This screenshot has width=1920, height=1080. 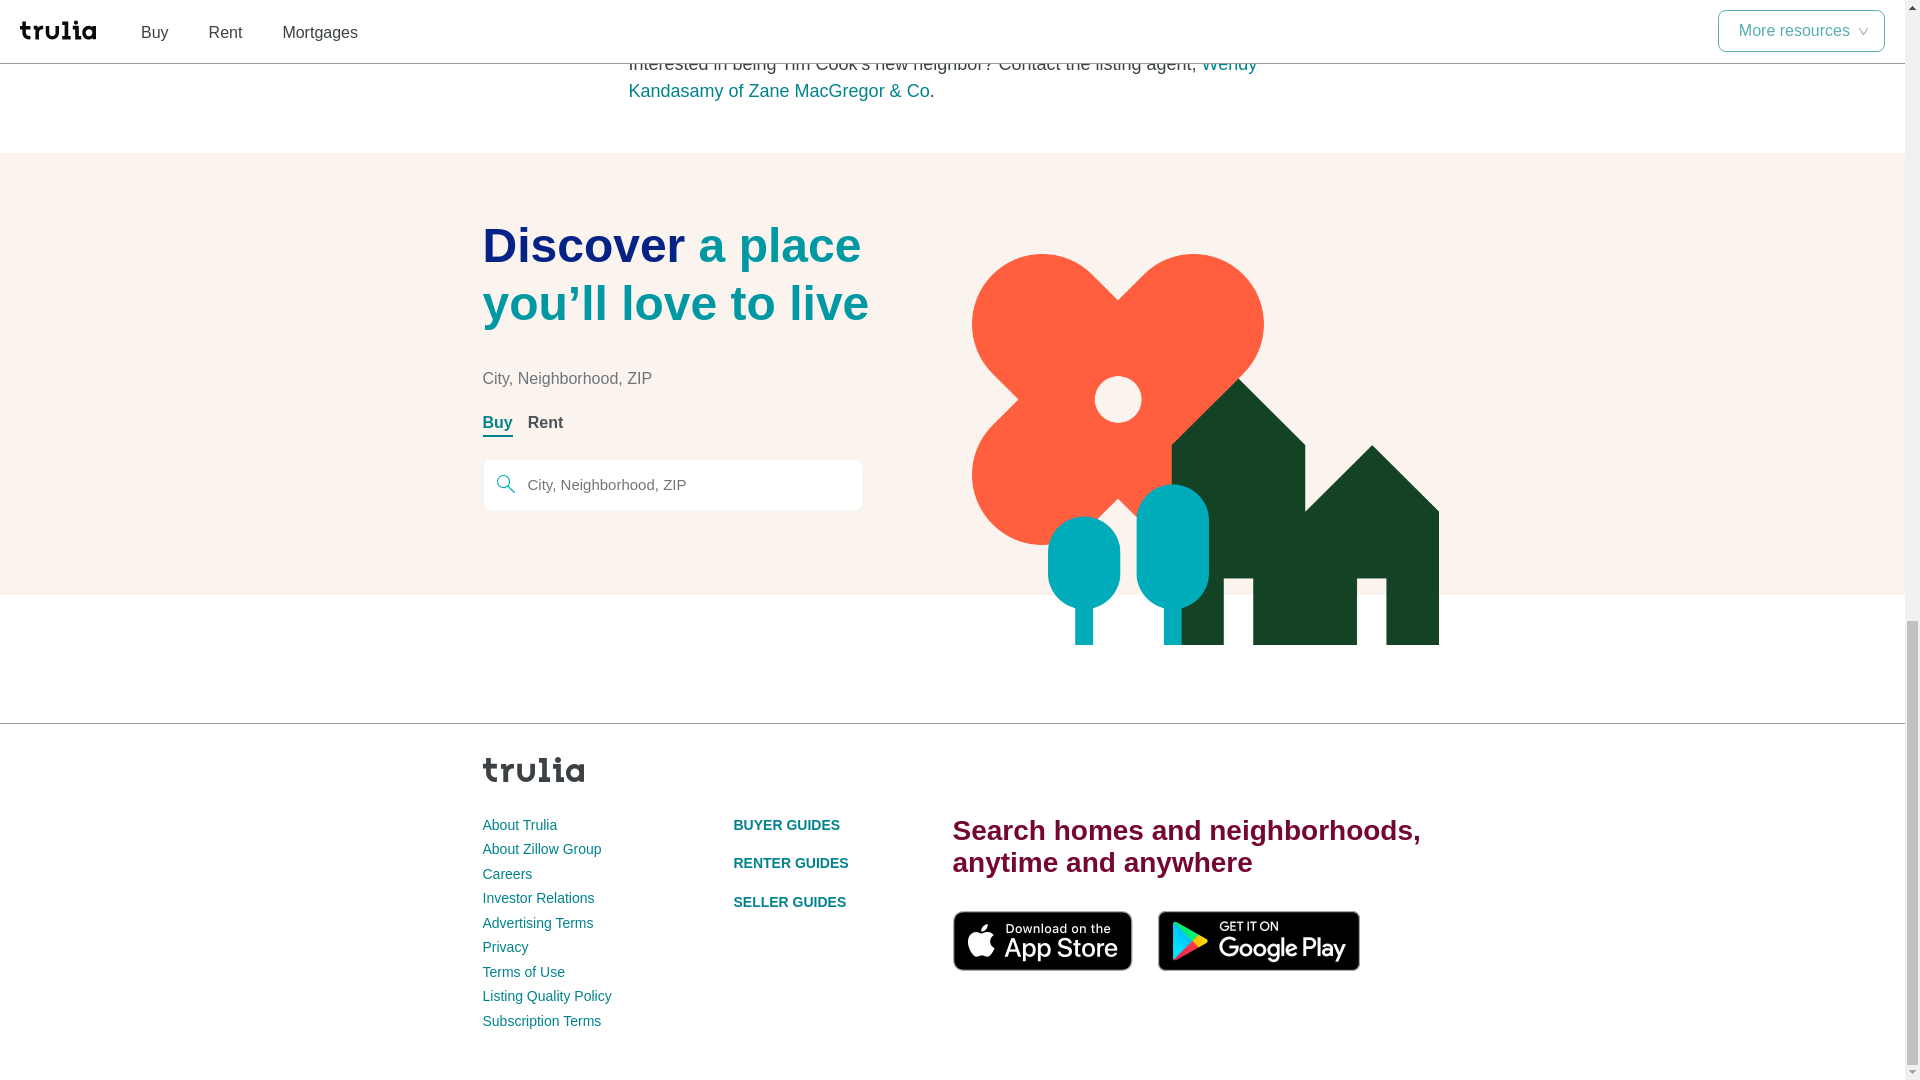 I want to click on About Trulia, so click(x=518, y=824).